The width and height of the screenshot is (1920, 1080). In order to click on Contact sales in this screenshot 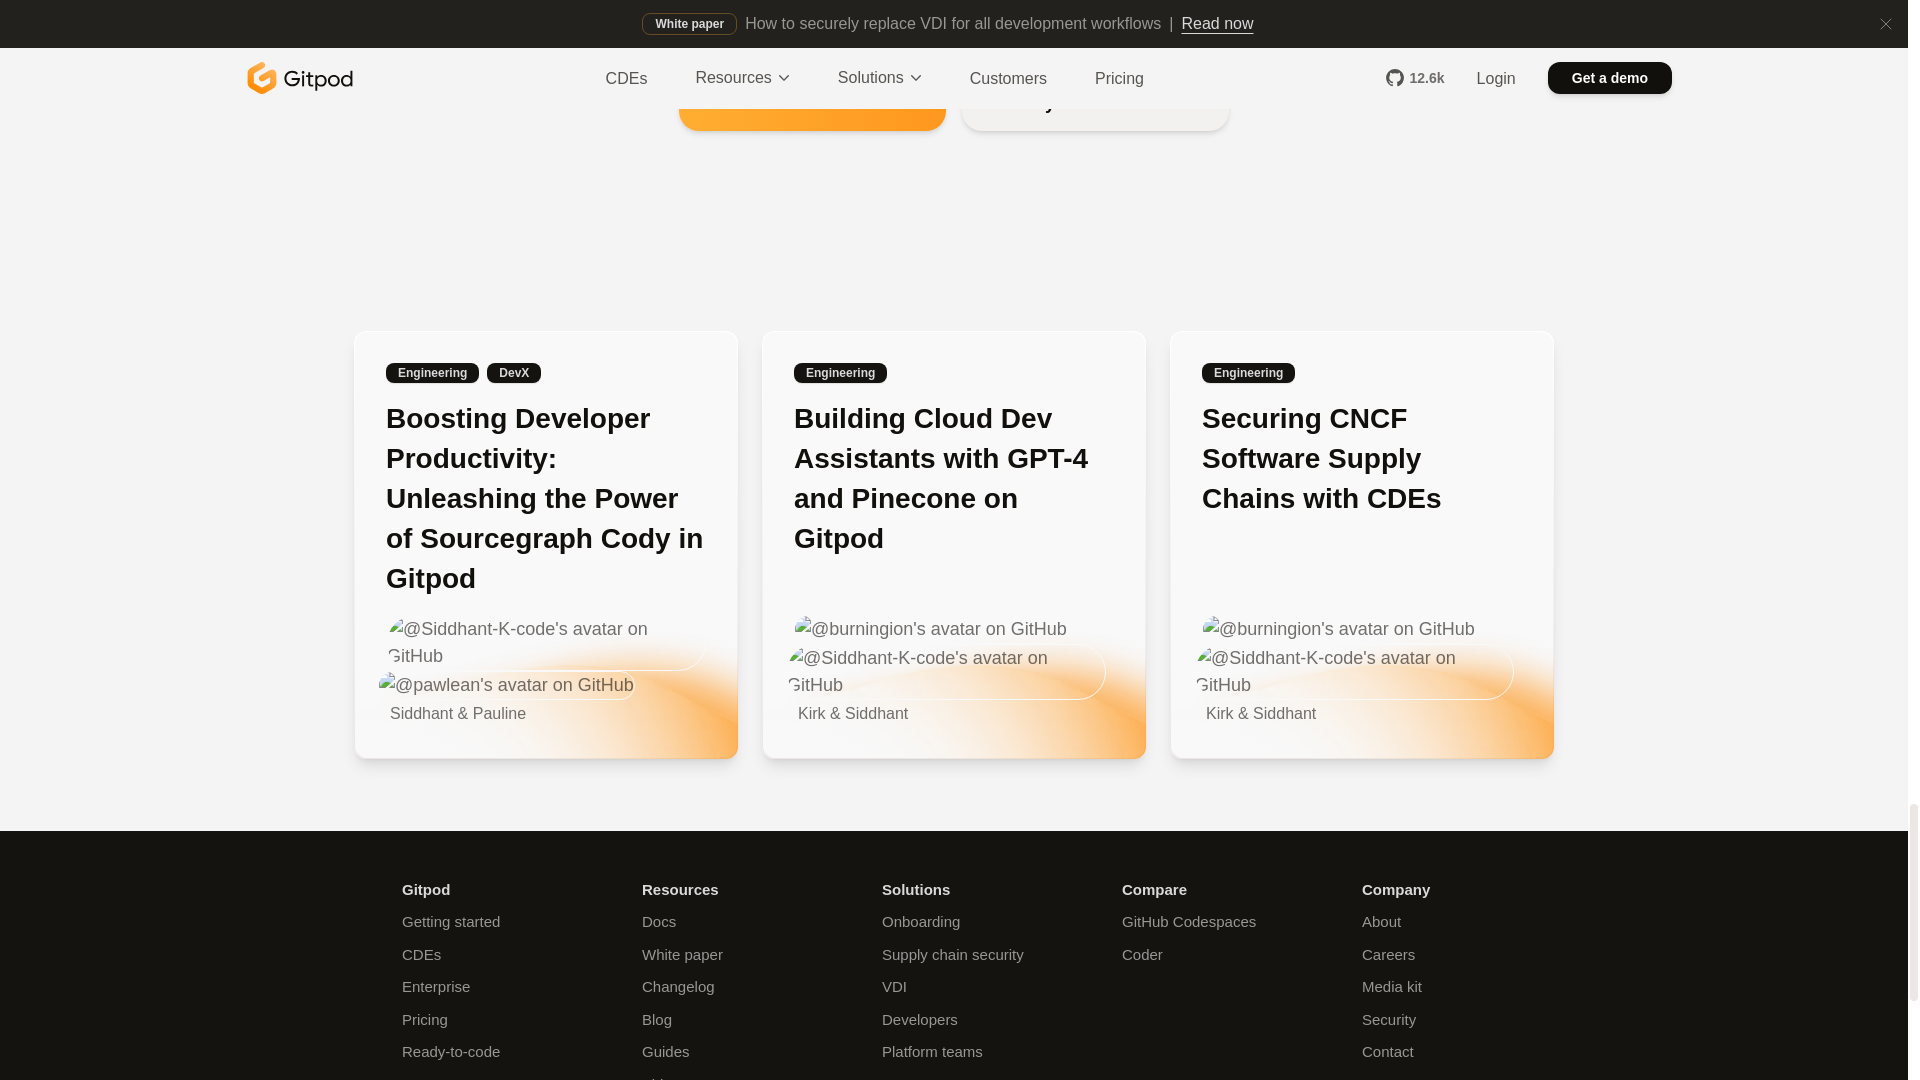, I will do `click(812, 103)`.